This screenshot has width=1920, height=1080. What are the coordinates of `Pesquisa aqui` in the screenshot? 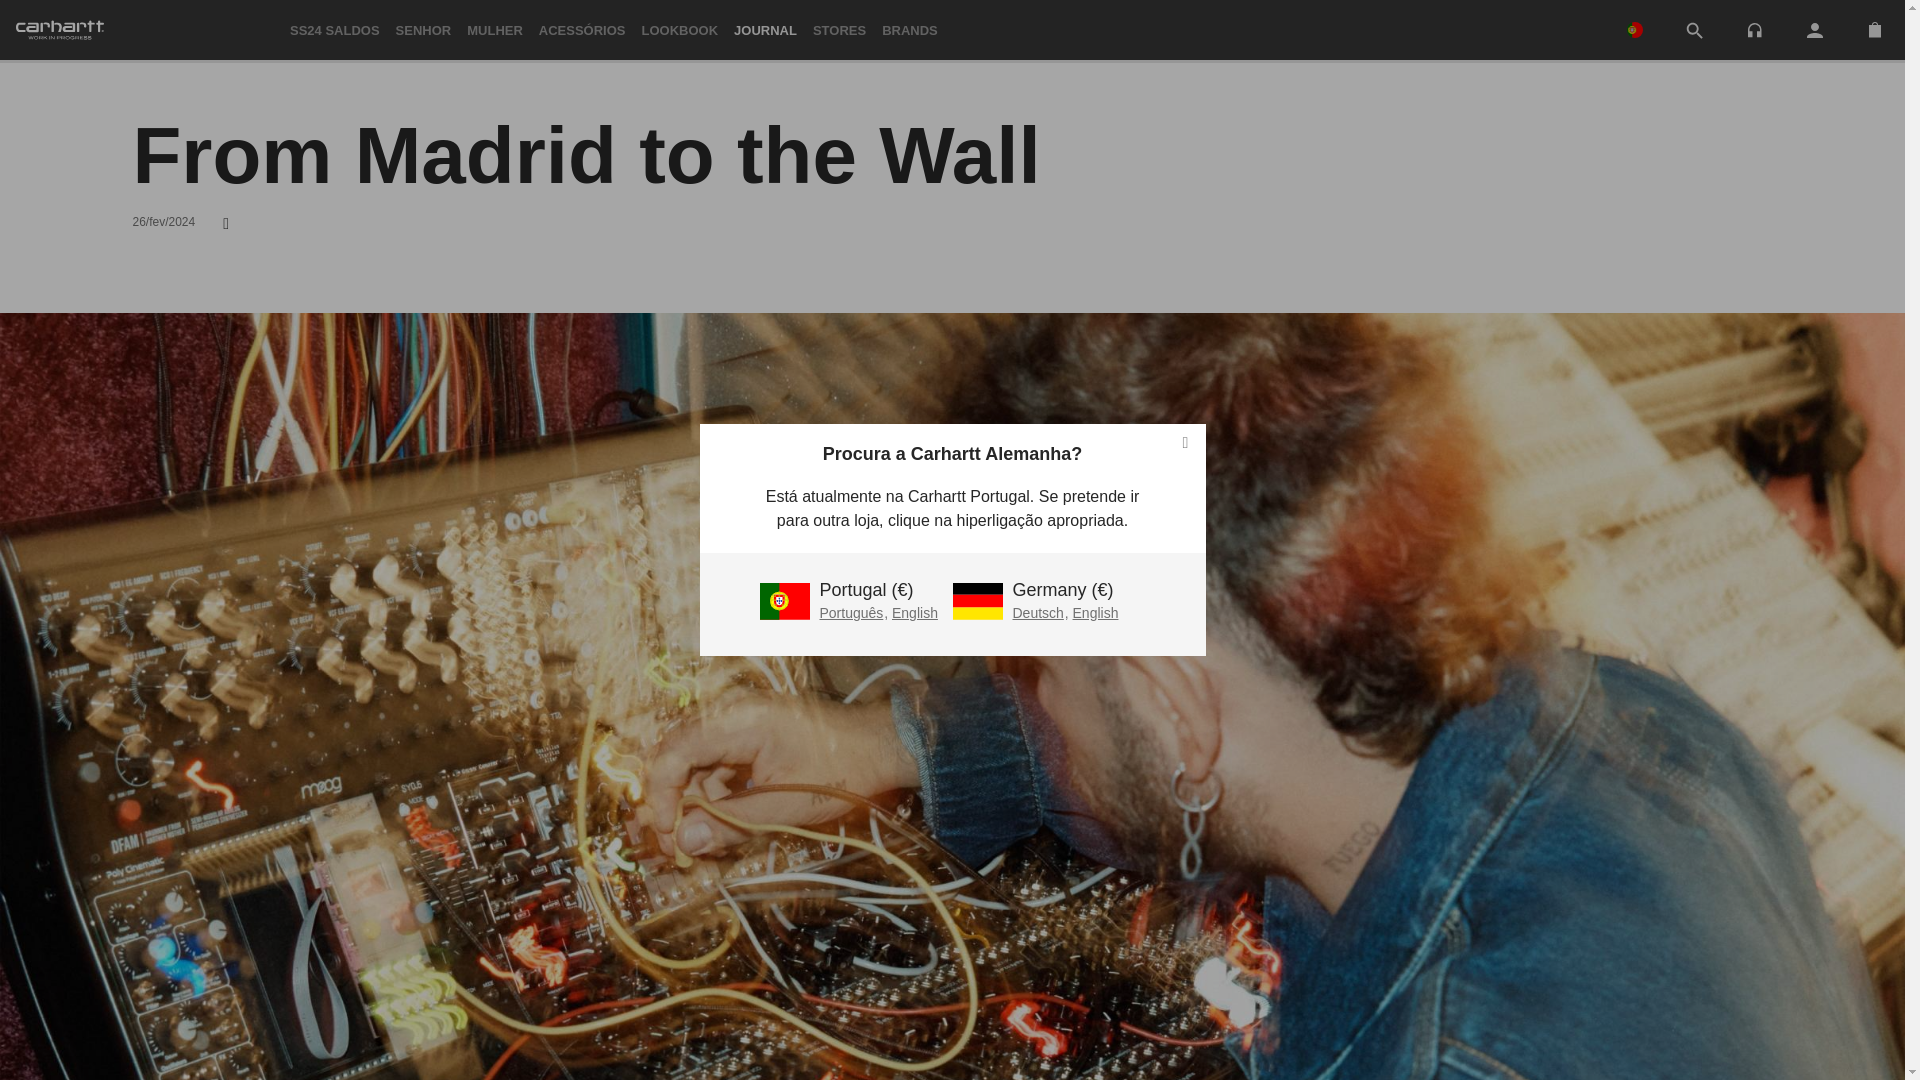 It's located at (1694, 30).